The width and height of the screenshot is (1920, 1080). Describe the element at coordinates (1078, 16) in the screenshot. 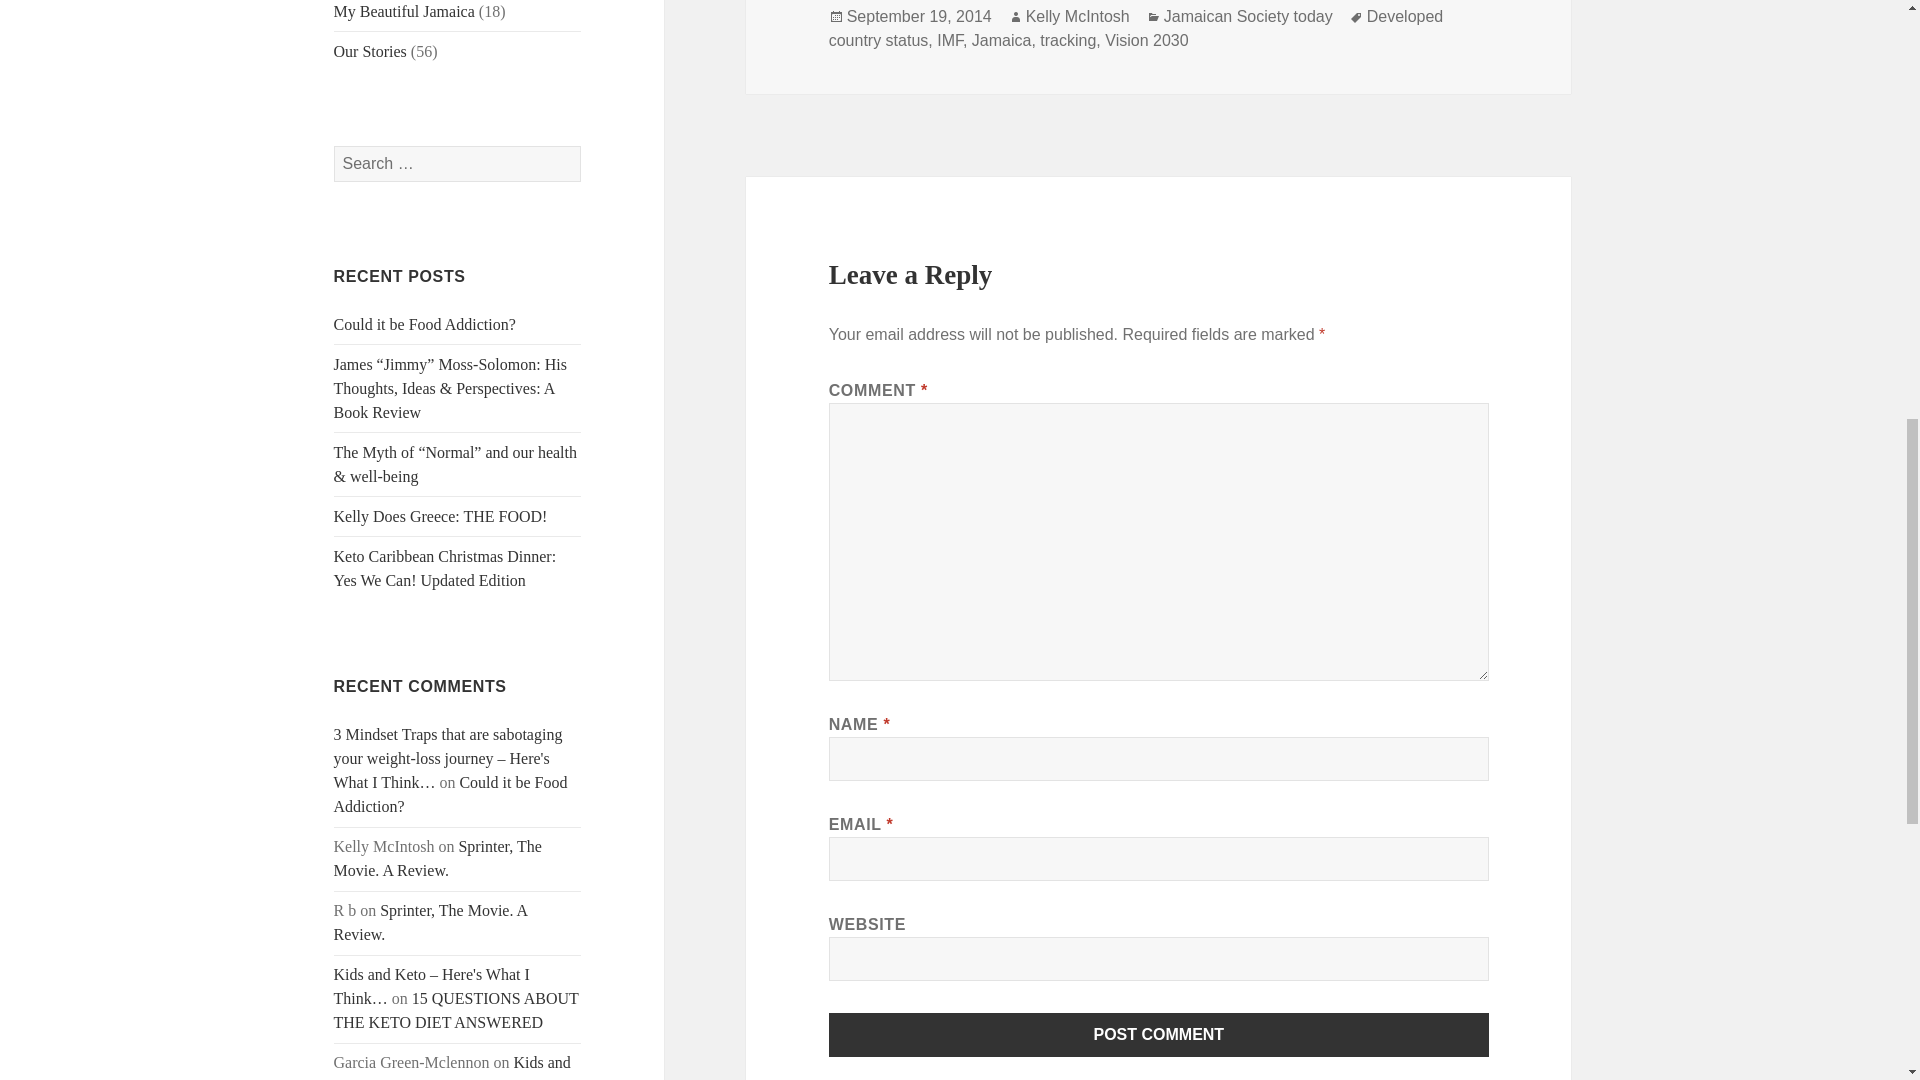

I see `Kelly McIntosh` at that location.